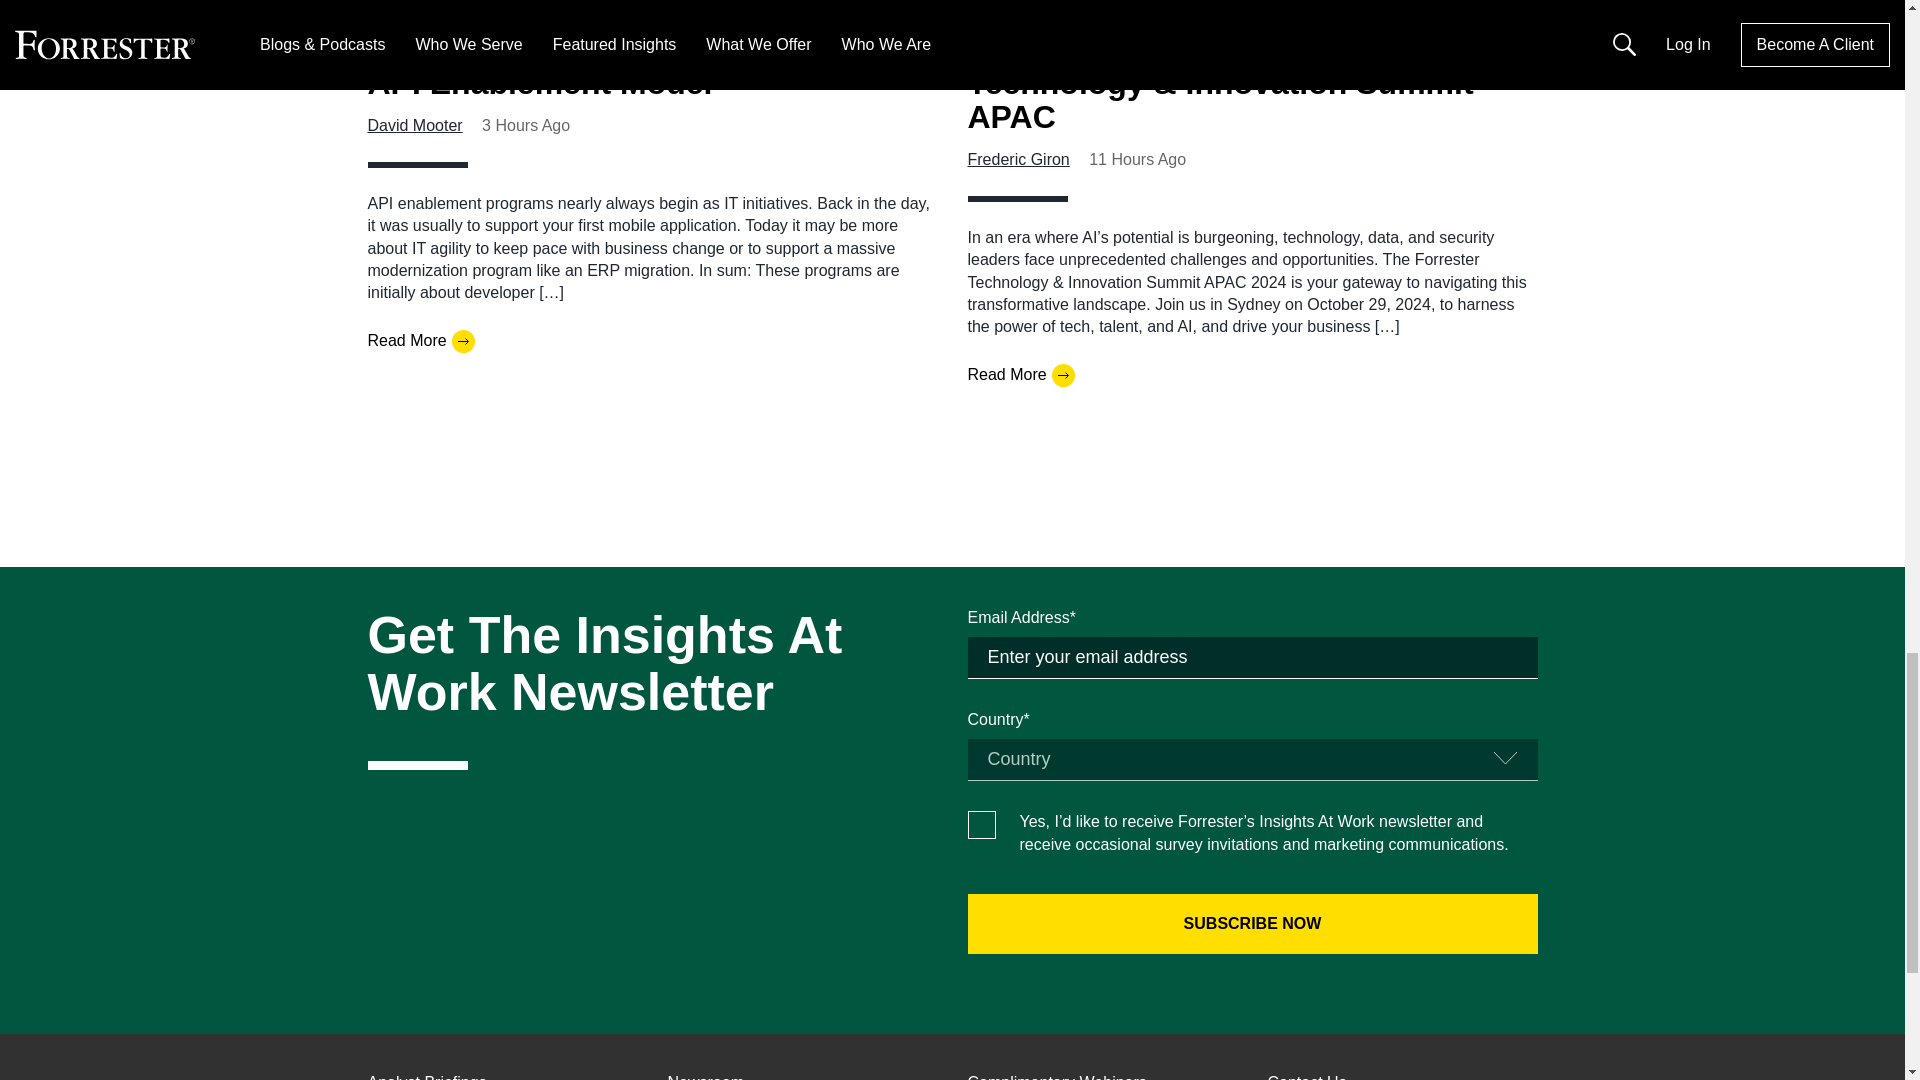 Image resolution: width=1920 pixels, height=1080 pixels. What do you see at coordinates (1018, 160) in the screenshot?
I see `Frederic Giron` at bounding box center [1018, 160].